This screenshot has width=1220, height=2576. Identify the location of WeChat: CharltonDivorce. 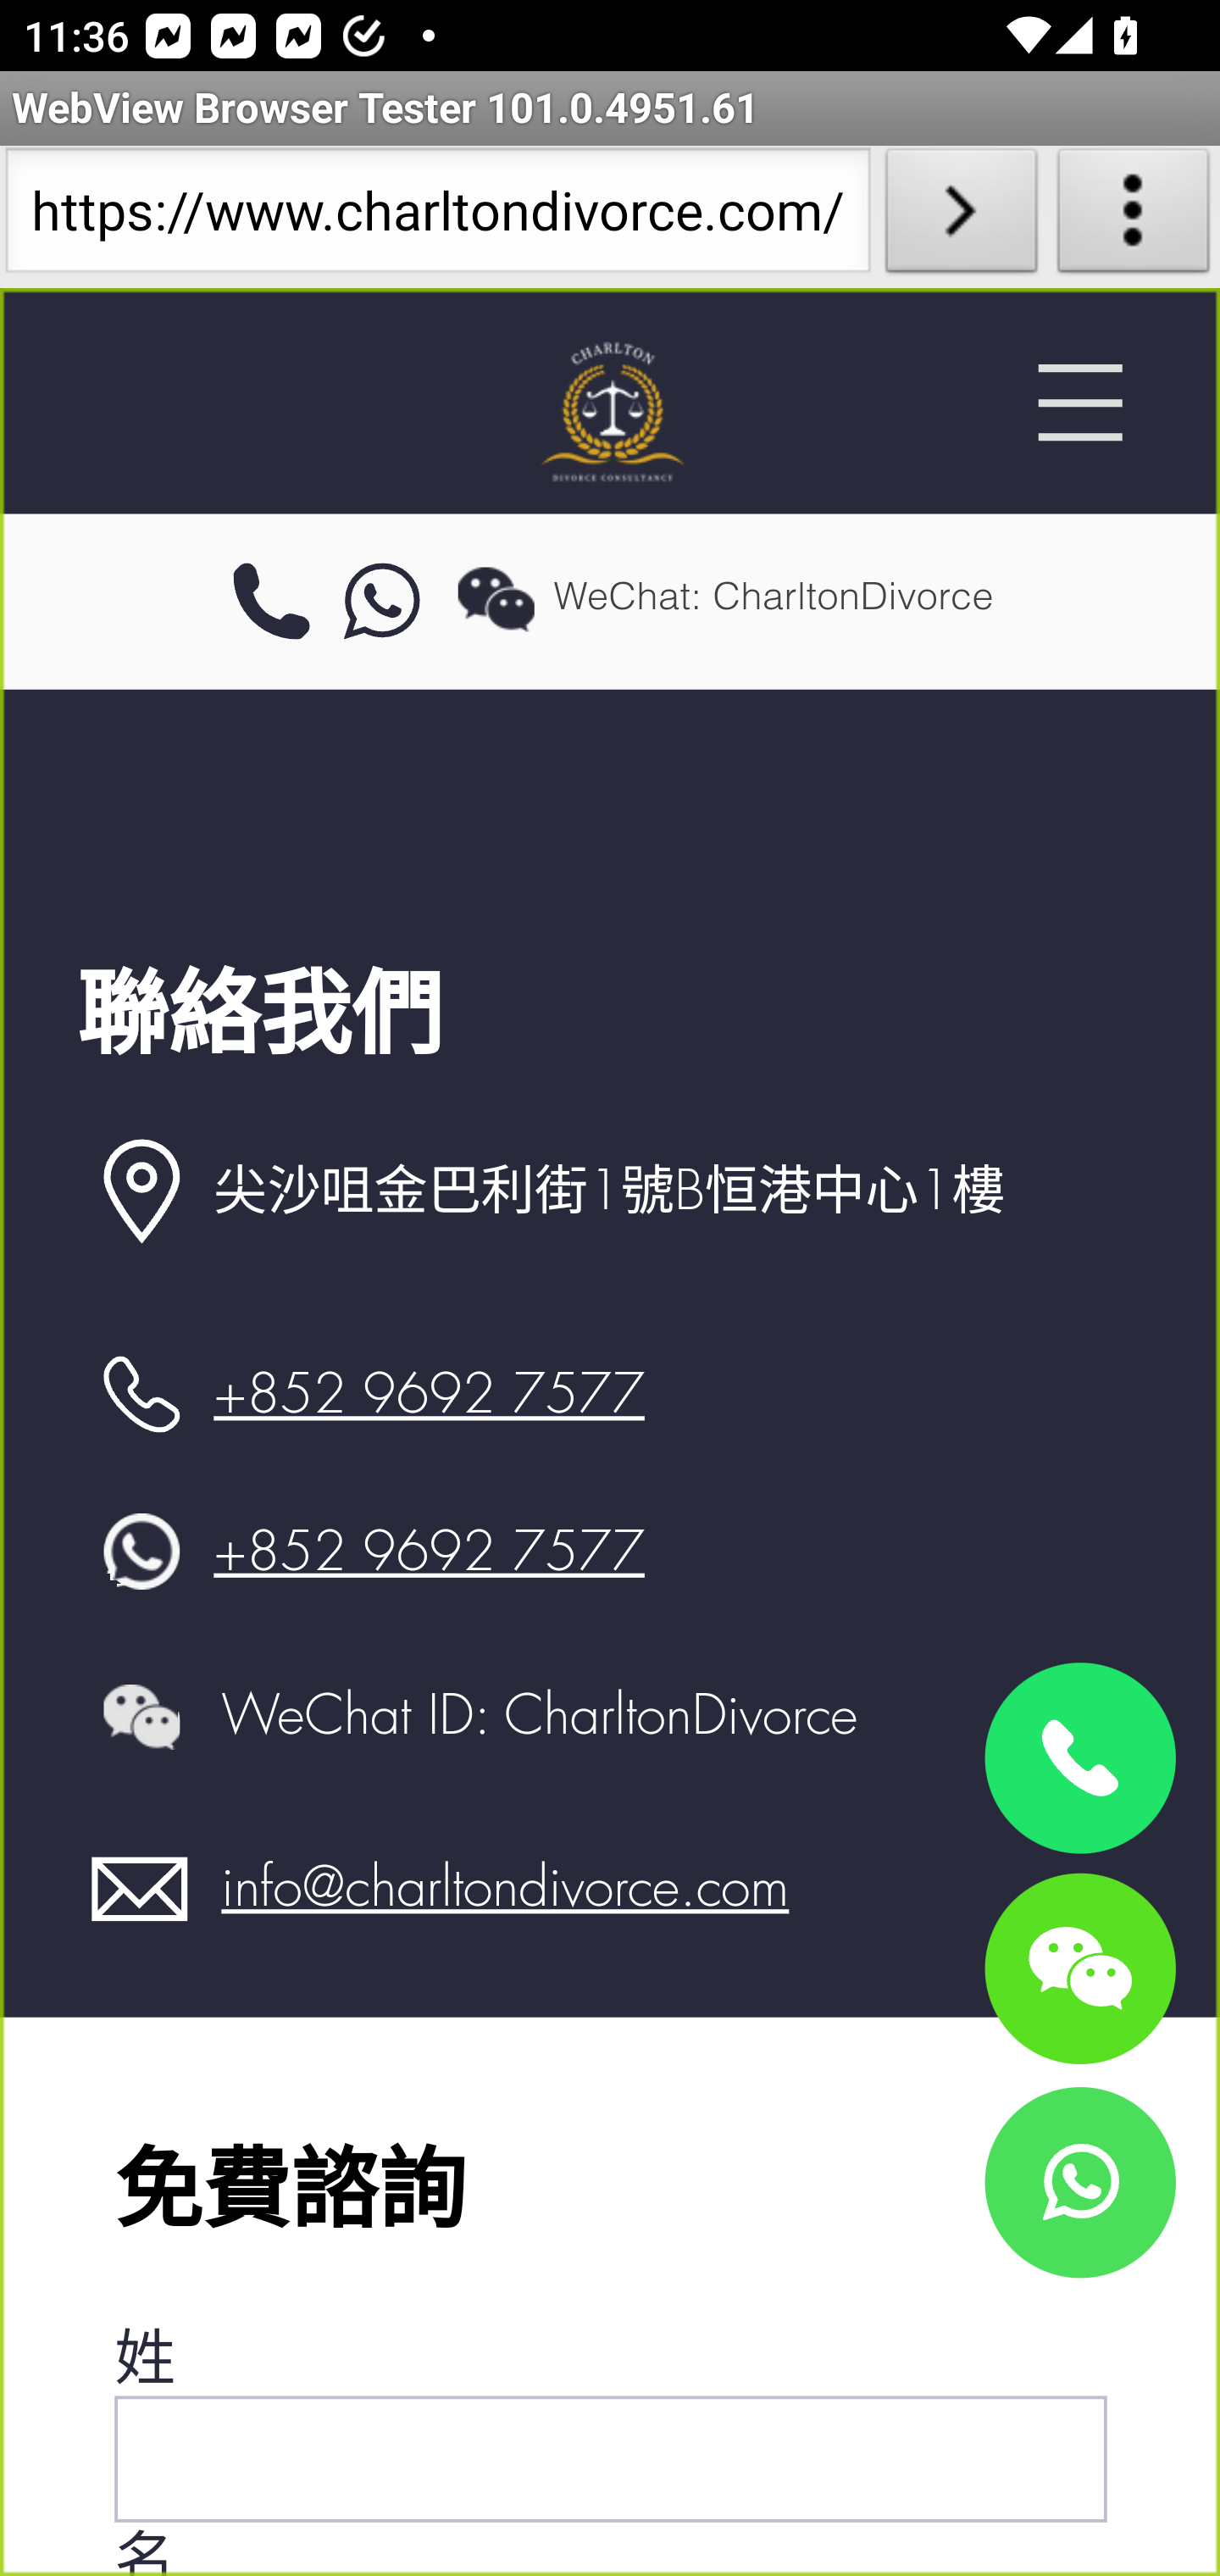
(1079, 1967).